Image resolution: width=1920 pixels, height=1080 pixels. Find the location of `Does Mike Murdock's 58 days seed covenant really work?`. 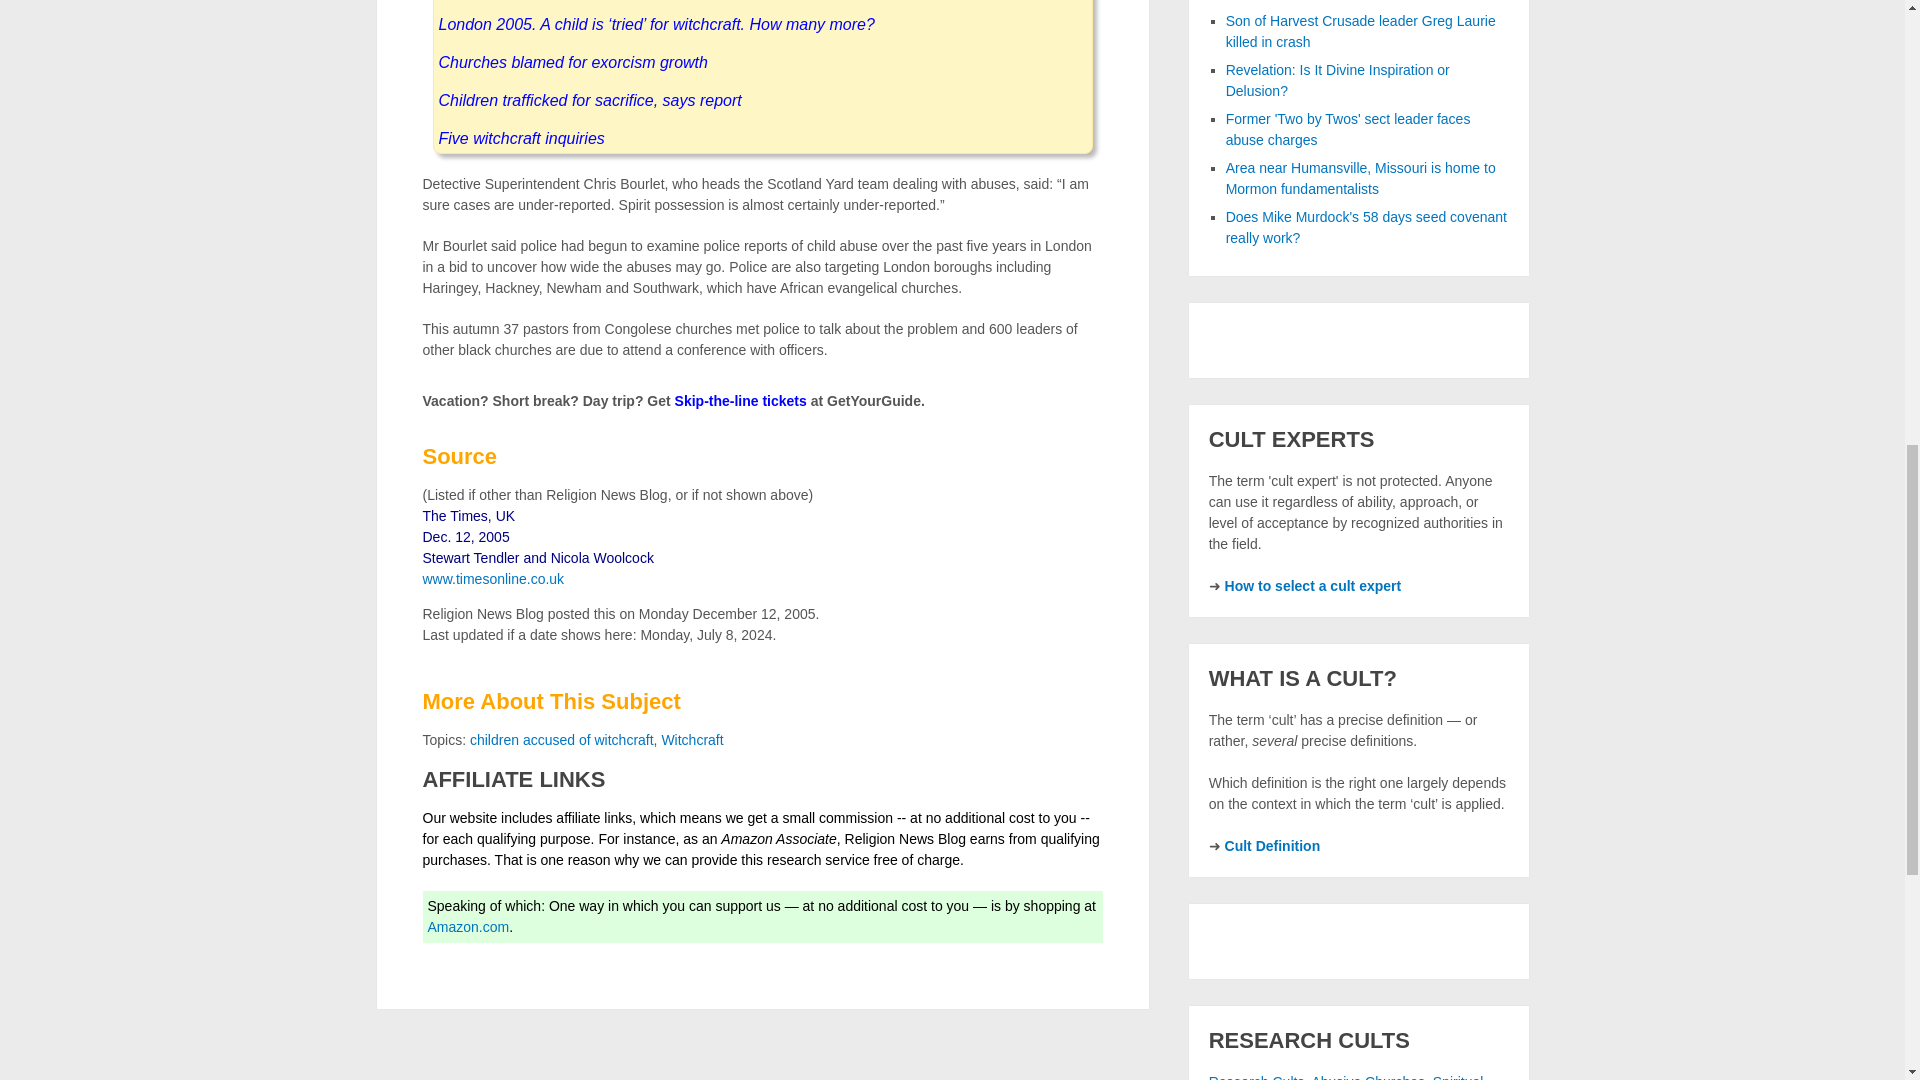

Does Mike Murdock's 58 days seed covenant really work? is located at coordinates (1366, 228).